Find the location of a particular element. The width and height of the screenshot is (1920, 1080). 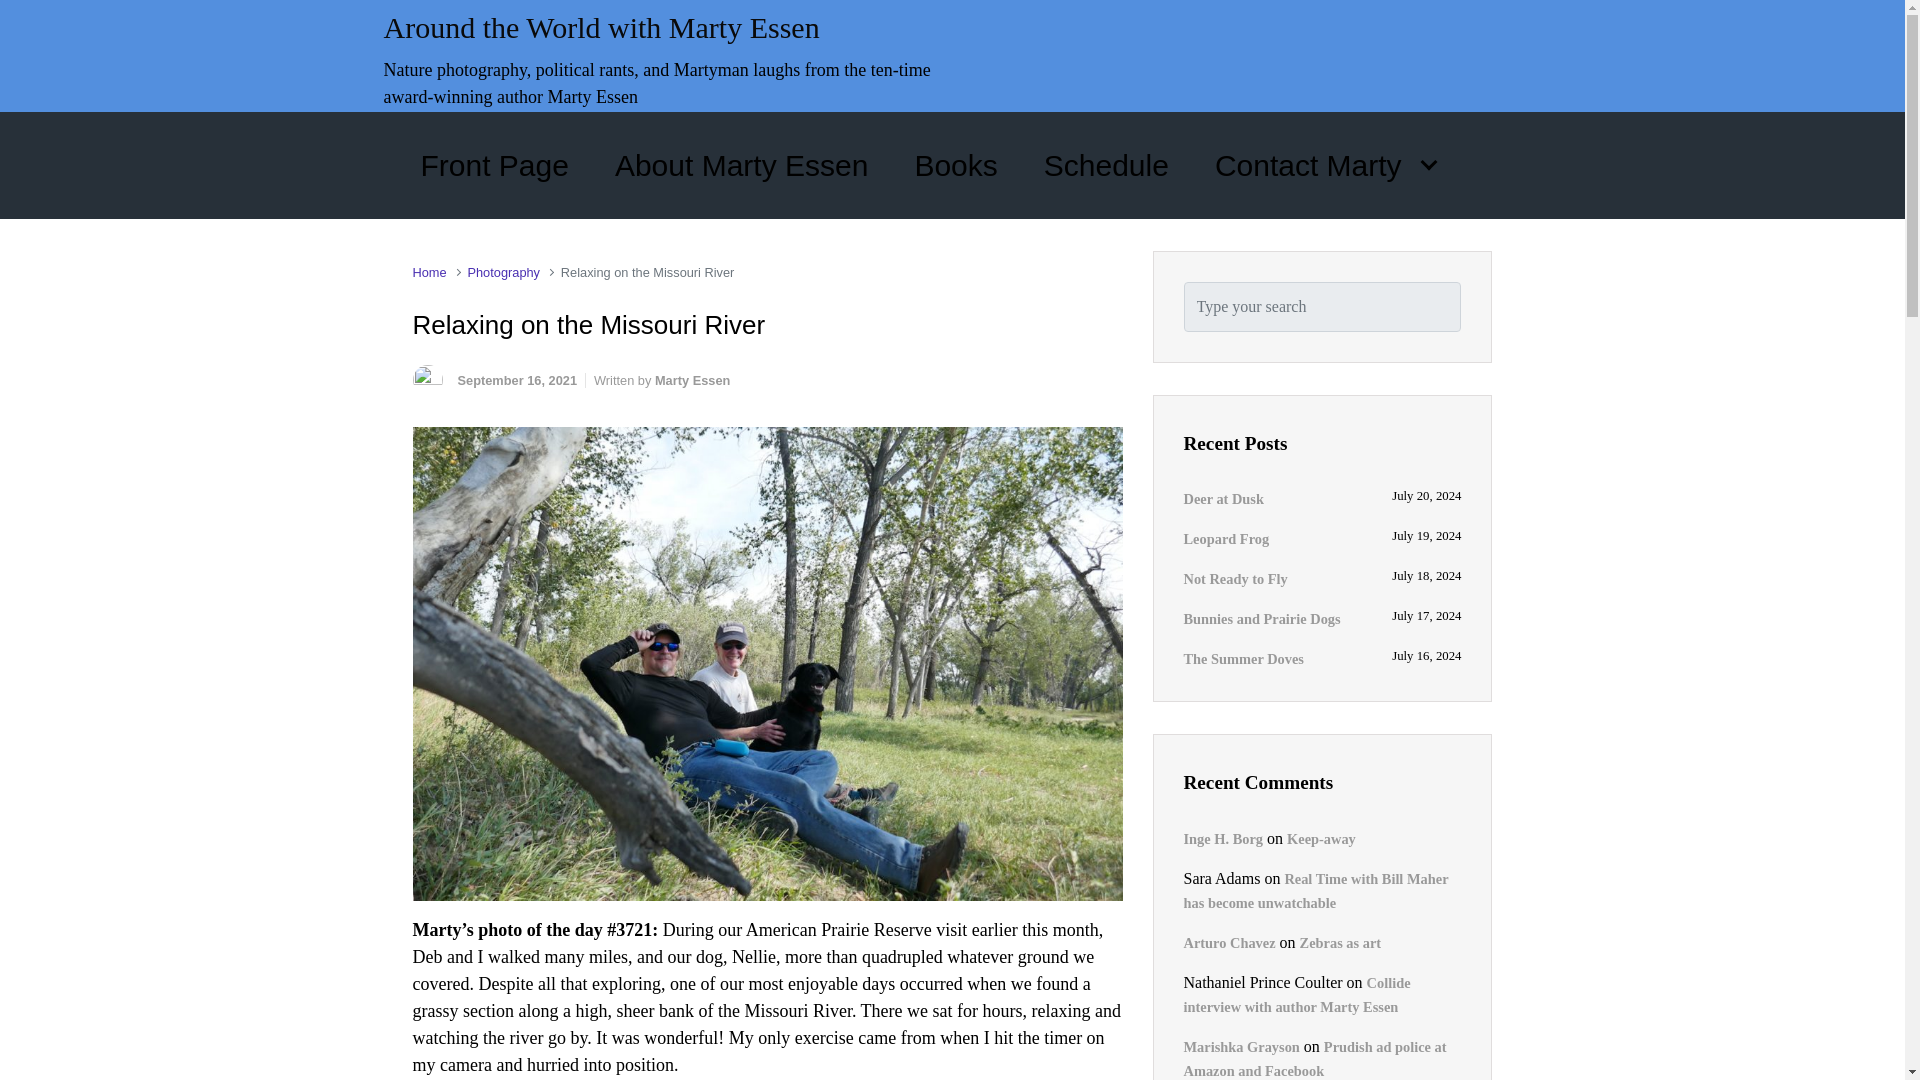

Contact Marty is located at coordinates (1325, 164).